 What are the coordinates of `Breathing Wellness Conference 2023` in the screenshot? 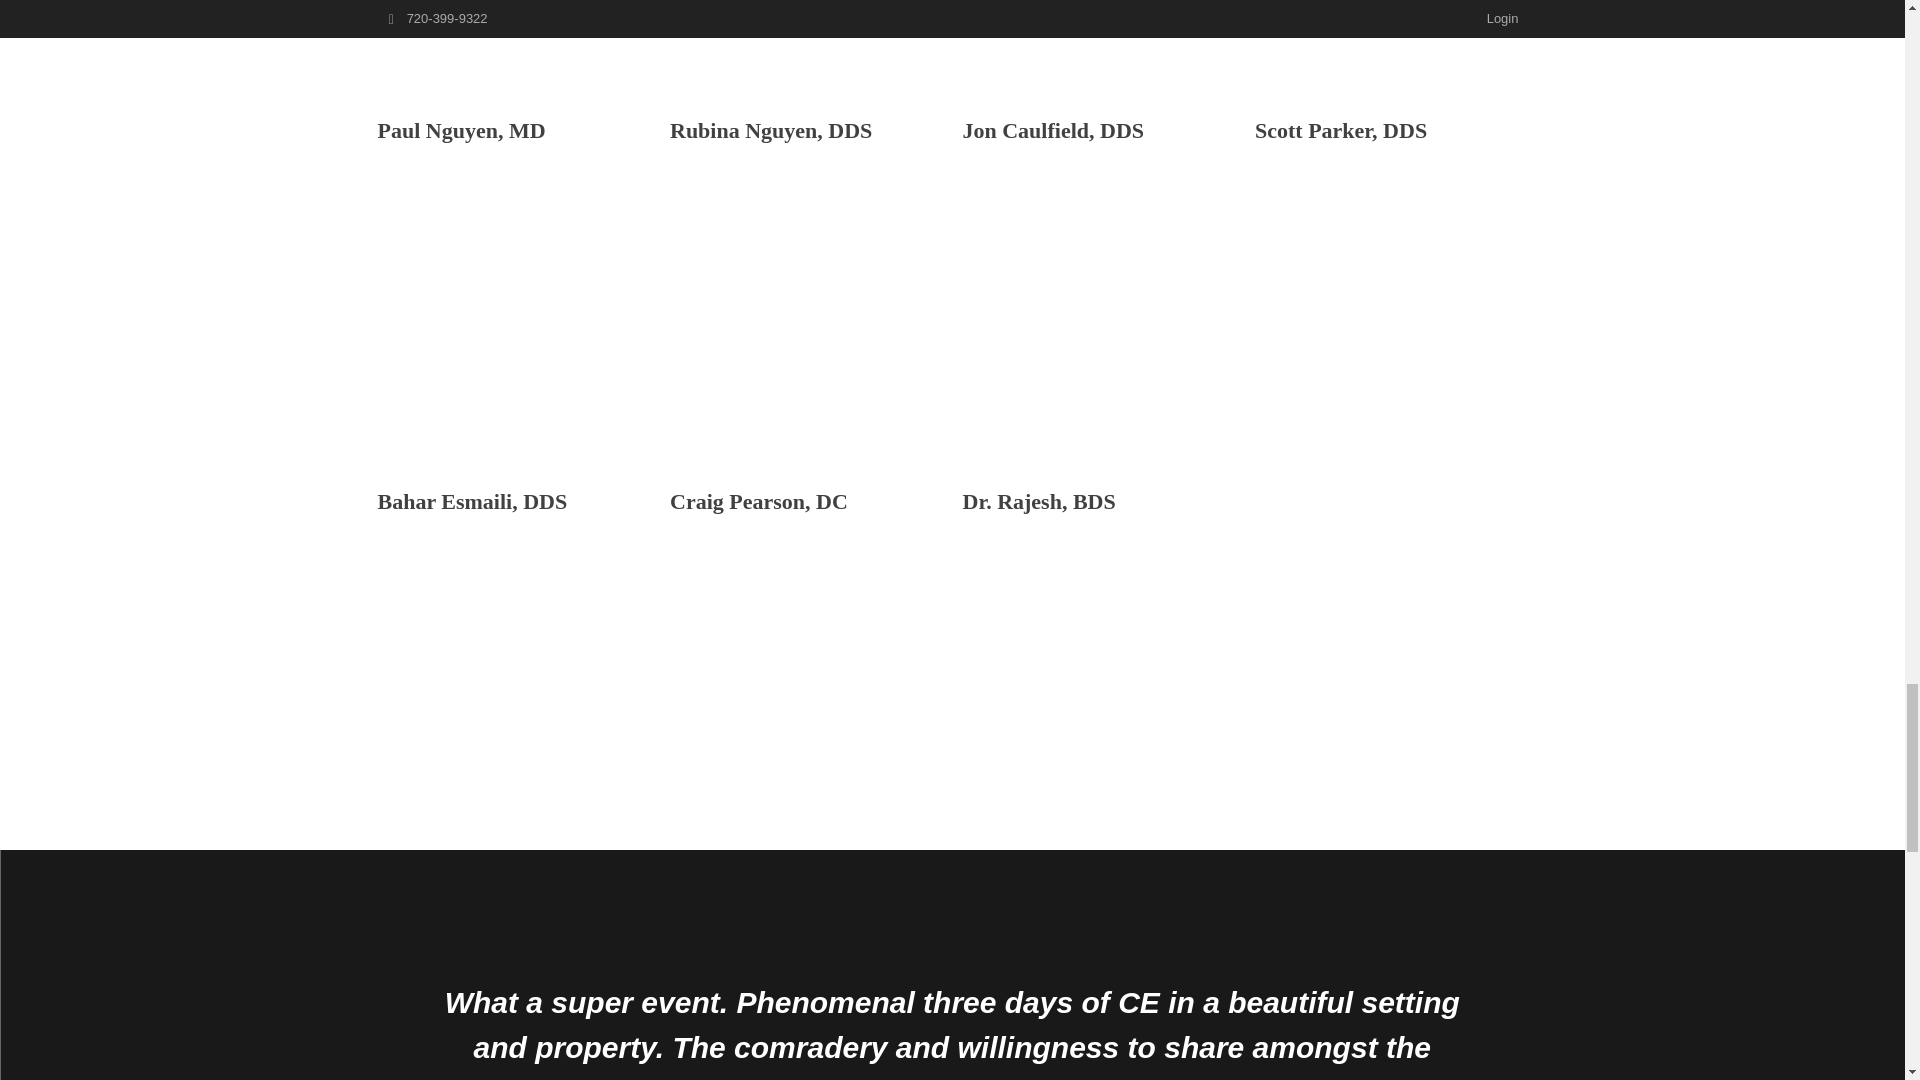 It's located at (514, 34).